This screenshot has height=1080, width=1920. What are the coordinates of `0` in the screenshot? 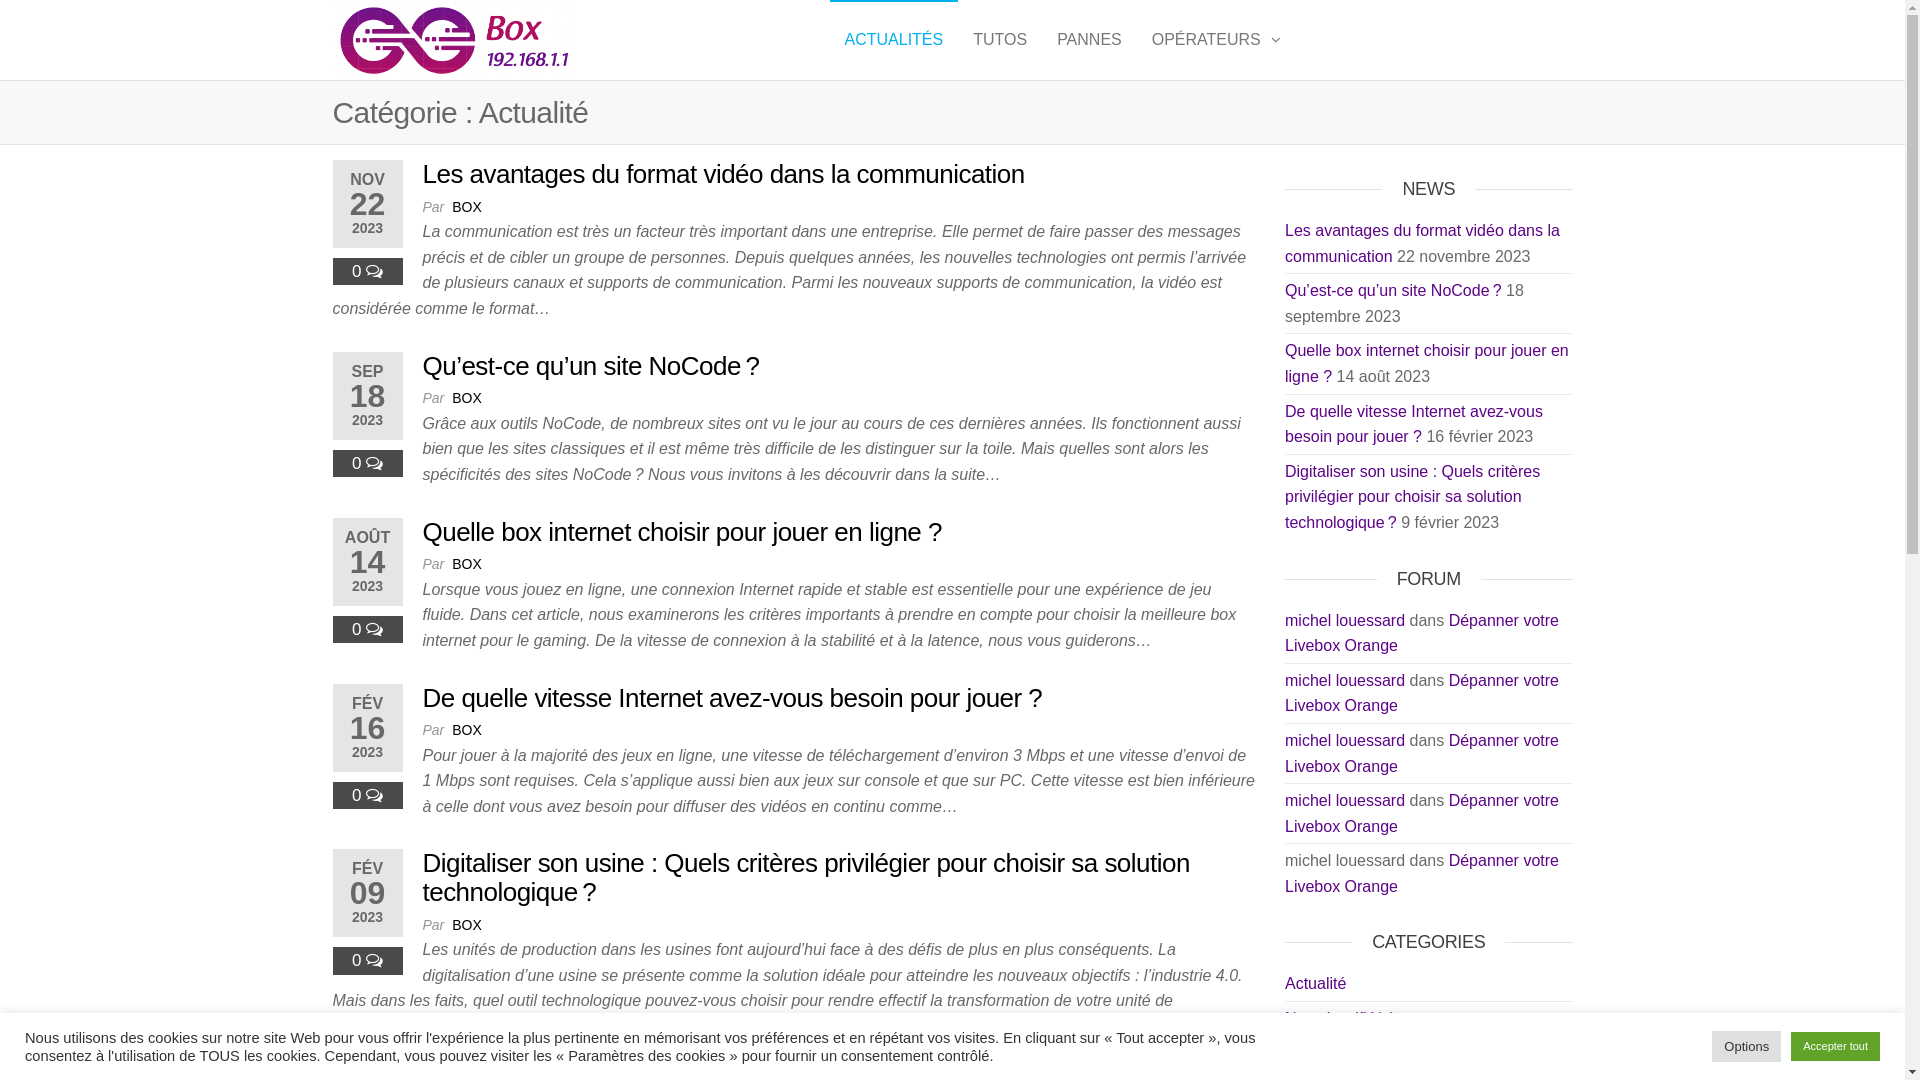 It's located at (359, 272).